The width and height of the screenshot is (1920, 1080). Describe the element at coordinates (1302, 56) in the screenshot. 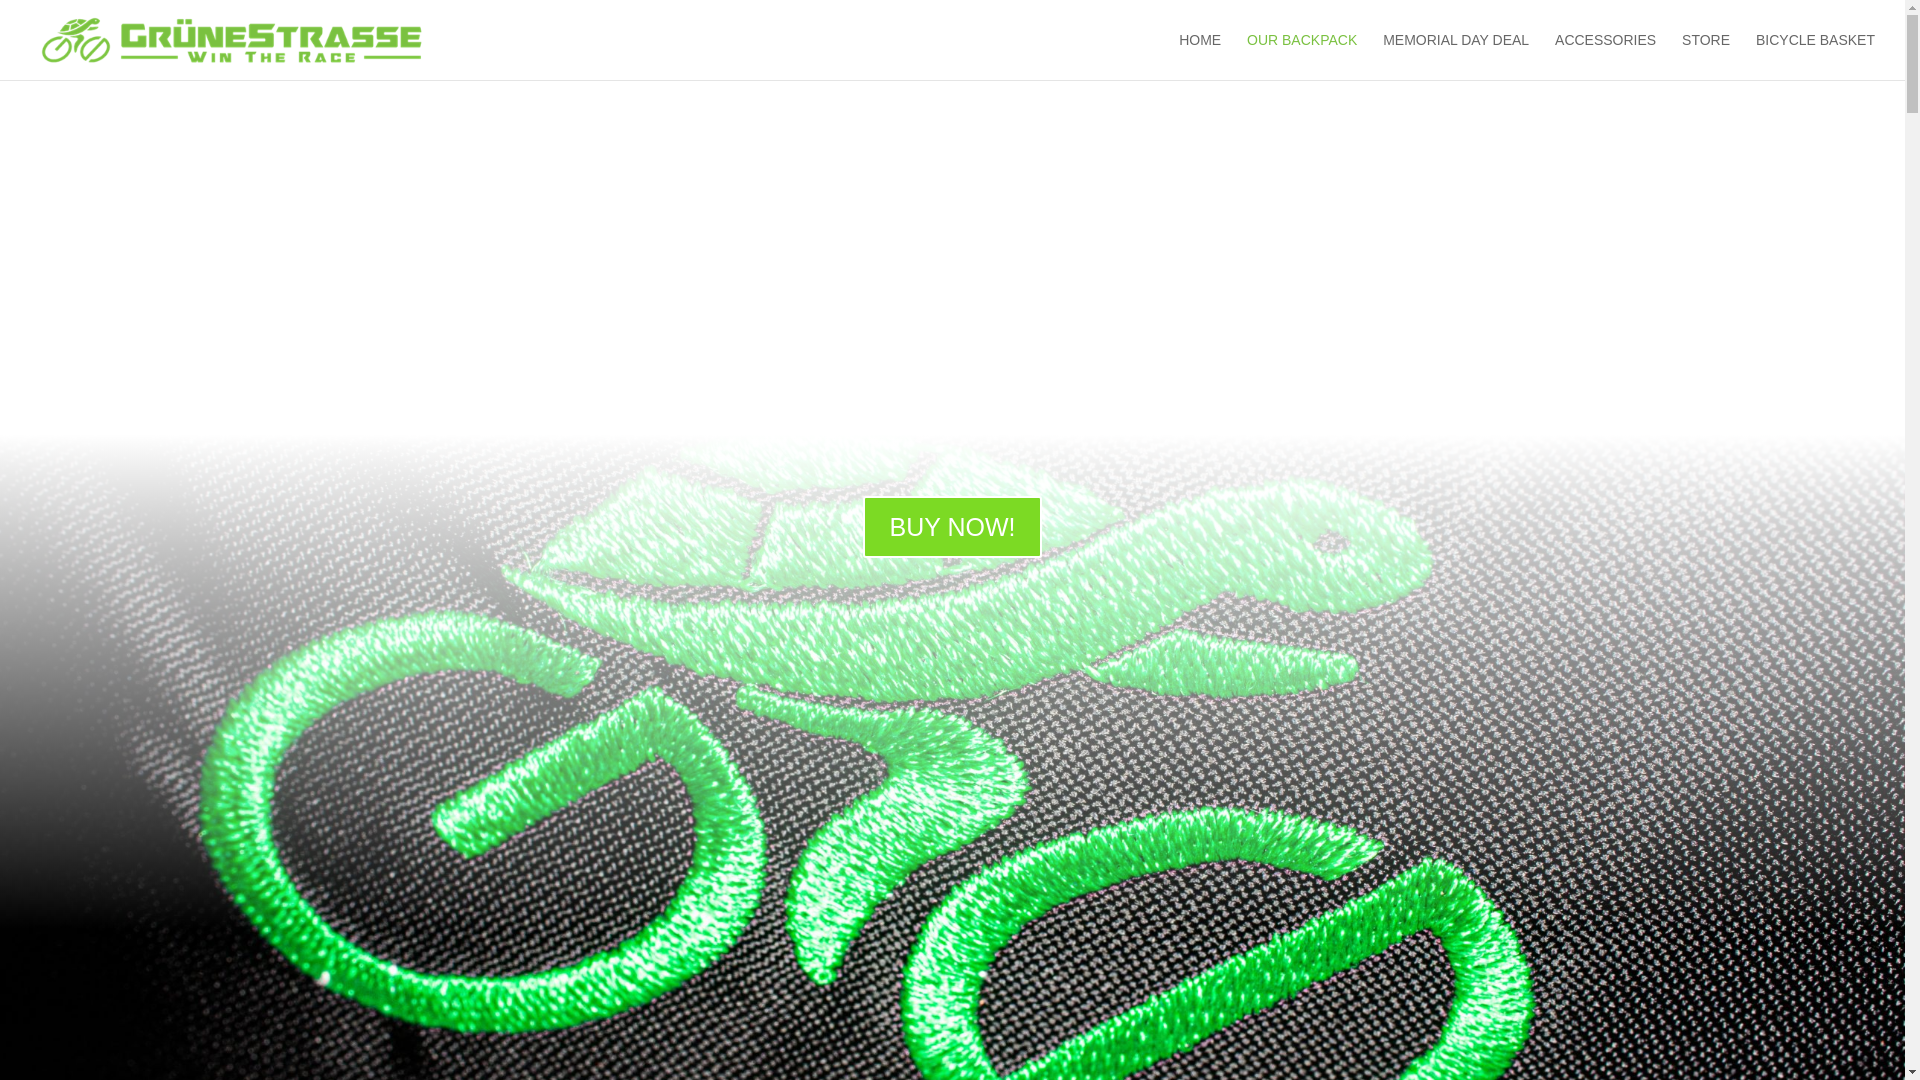

I see `OUR BACKPACK` at that location.